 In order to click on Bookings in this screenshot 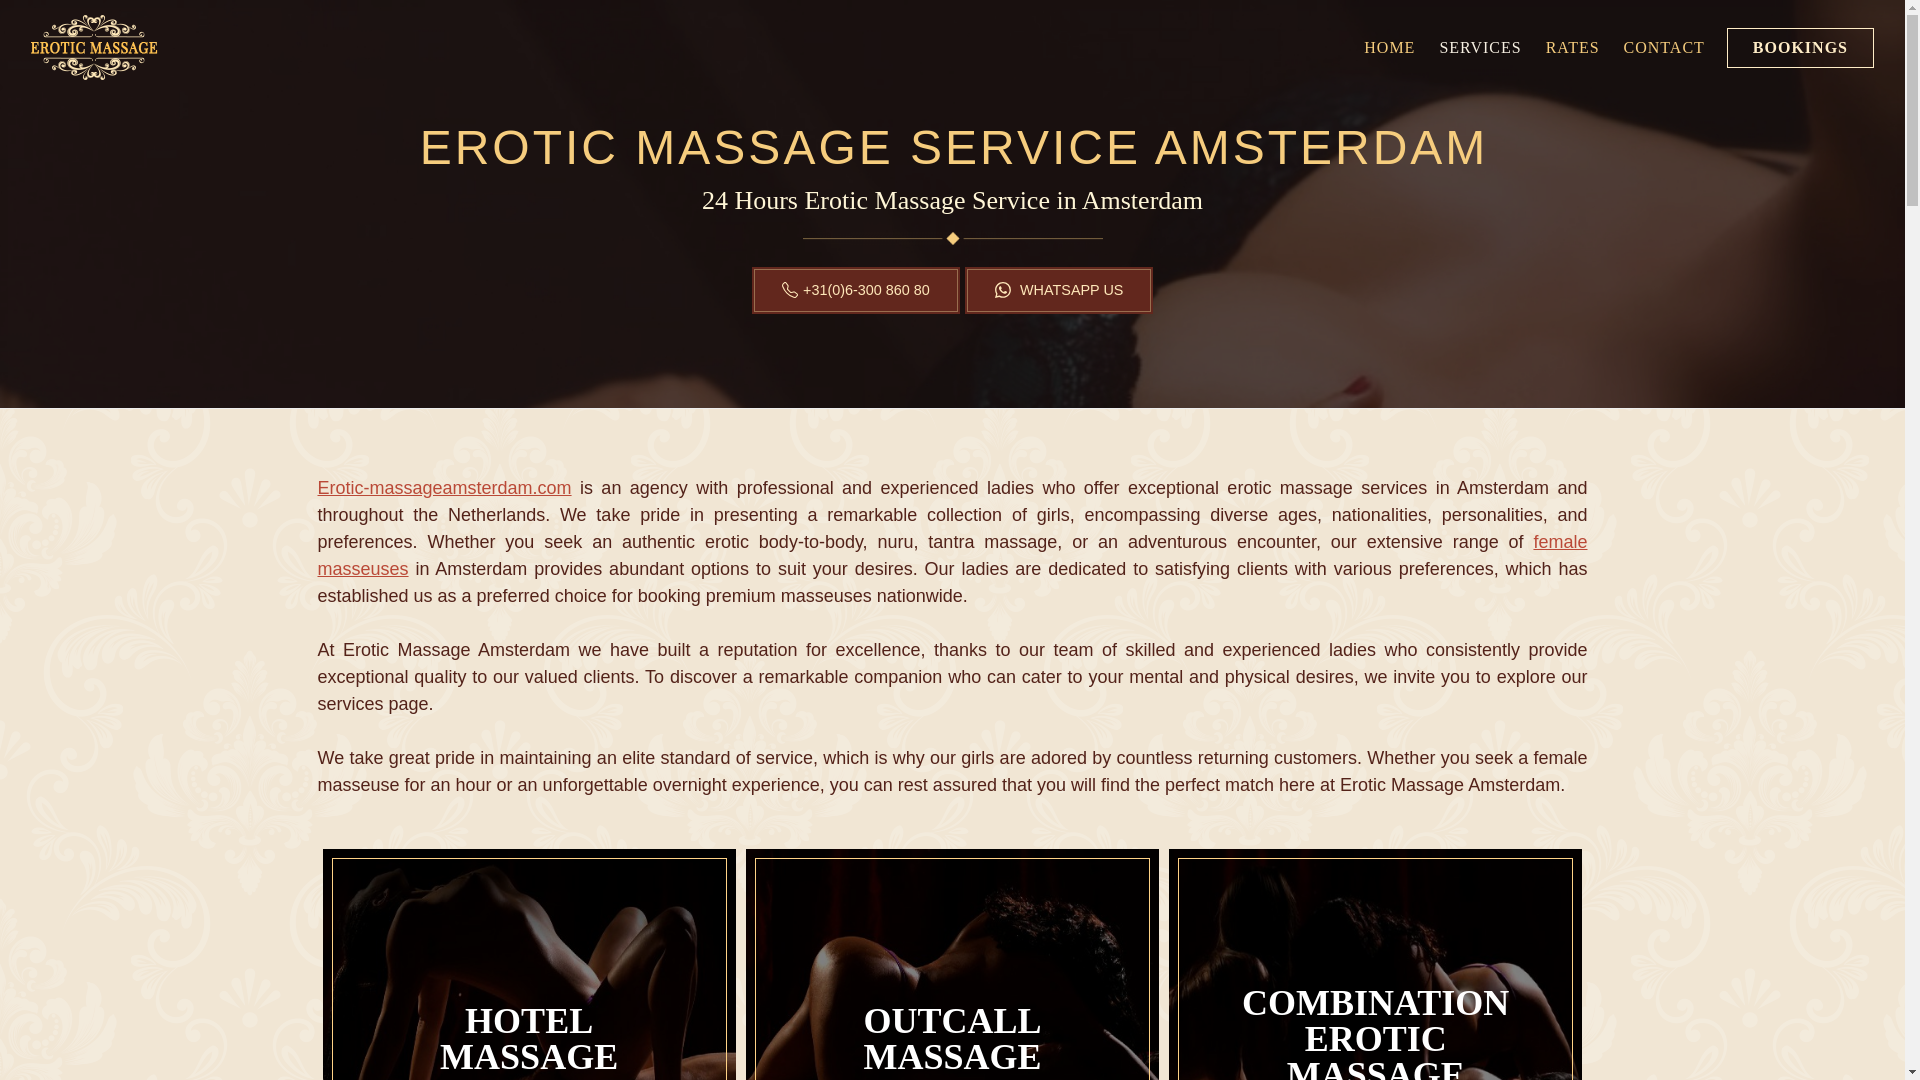, I will do `click(1800, 48)`.